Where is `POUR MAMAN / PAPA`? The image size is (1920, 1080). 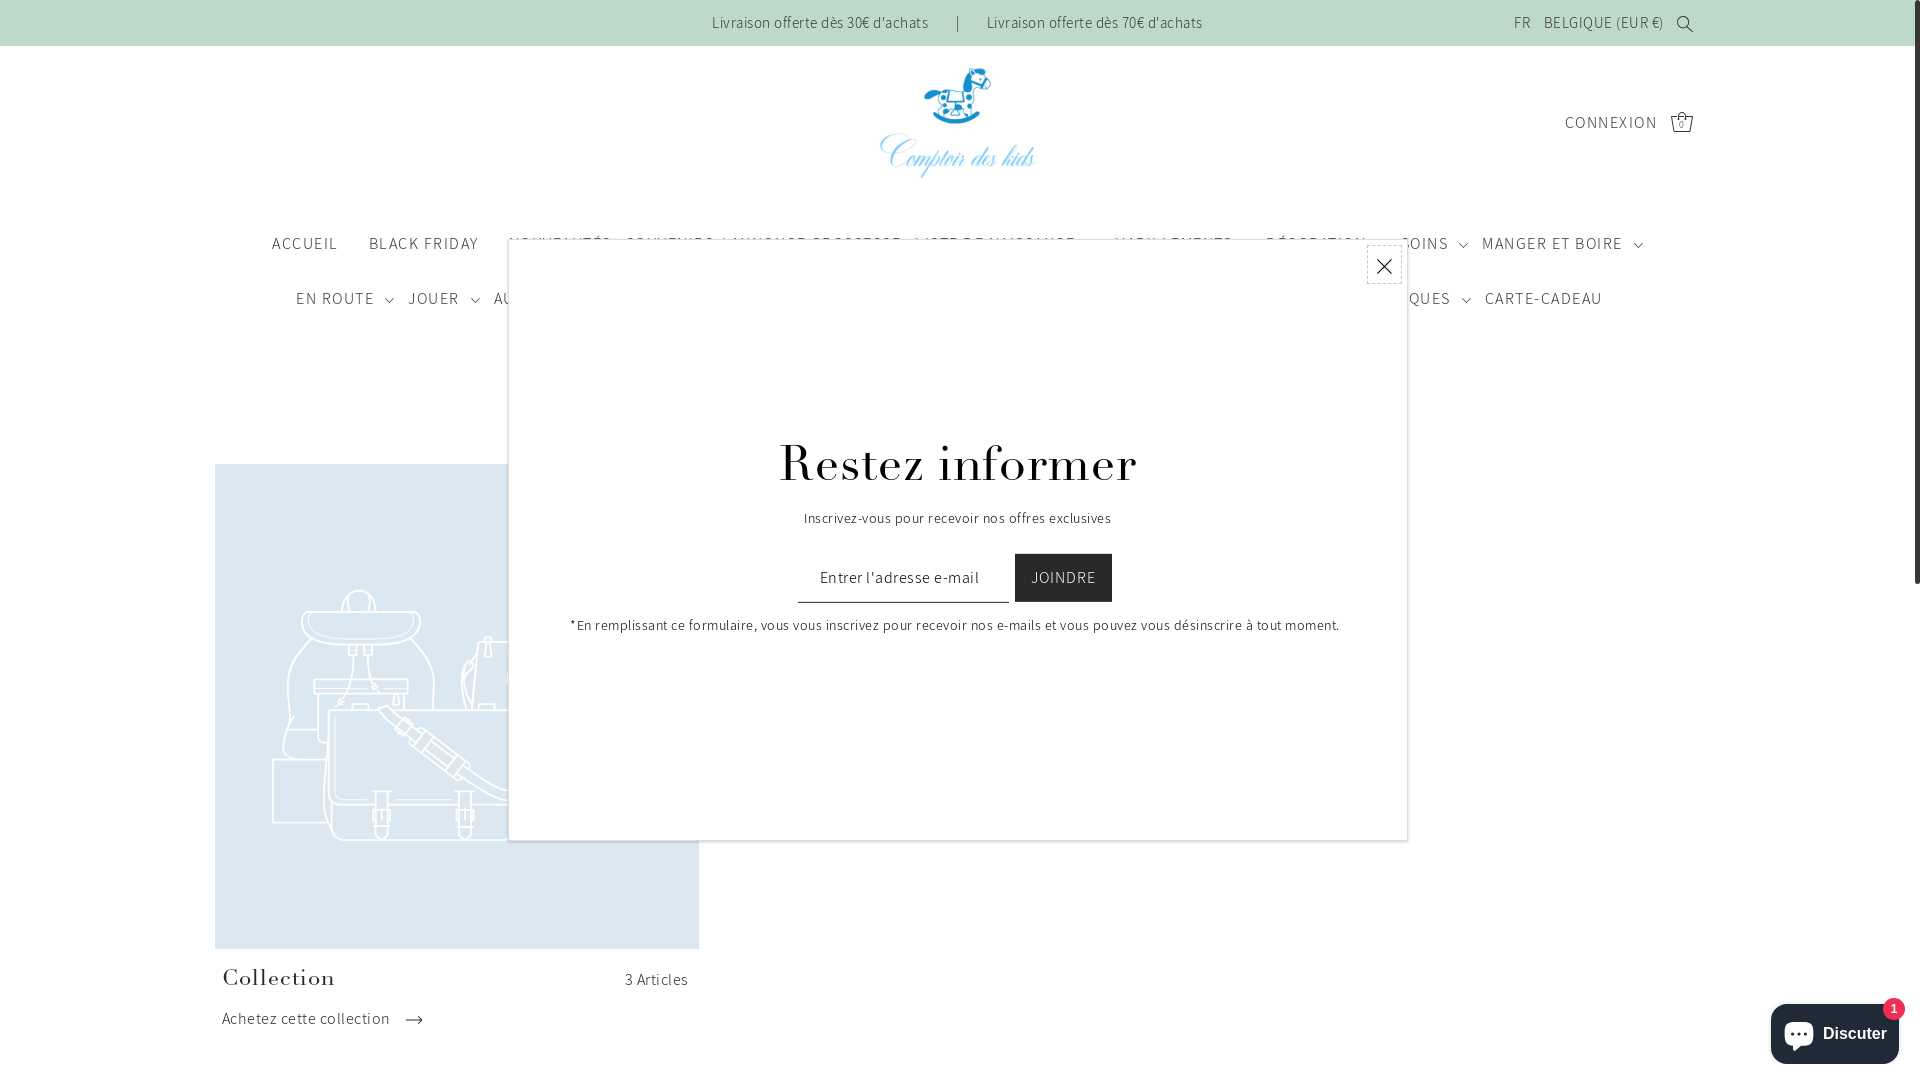
POUR MAMAN / PAPA is located at coordinates (886, 298).